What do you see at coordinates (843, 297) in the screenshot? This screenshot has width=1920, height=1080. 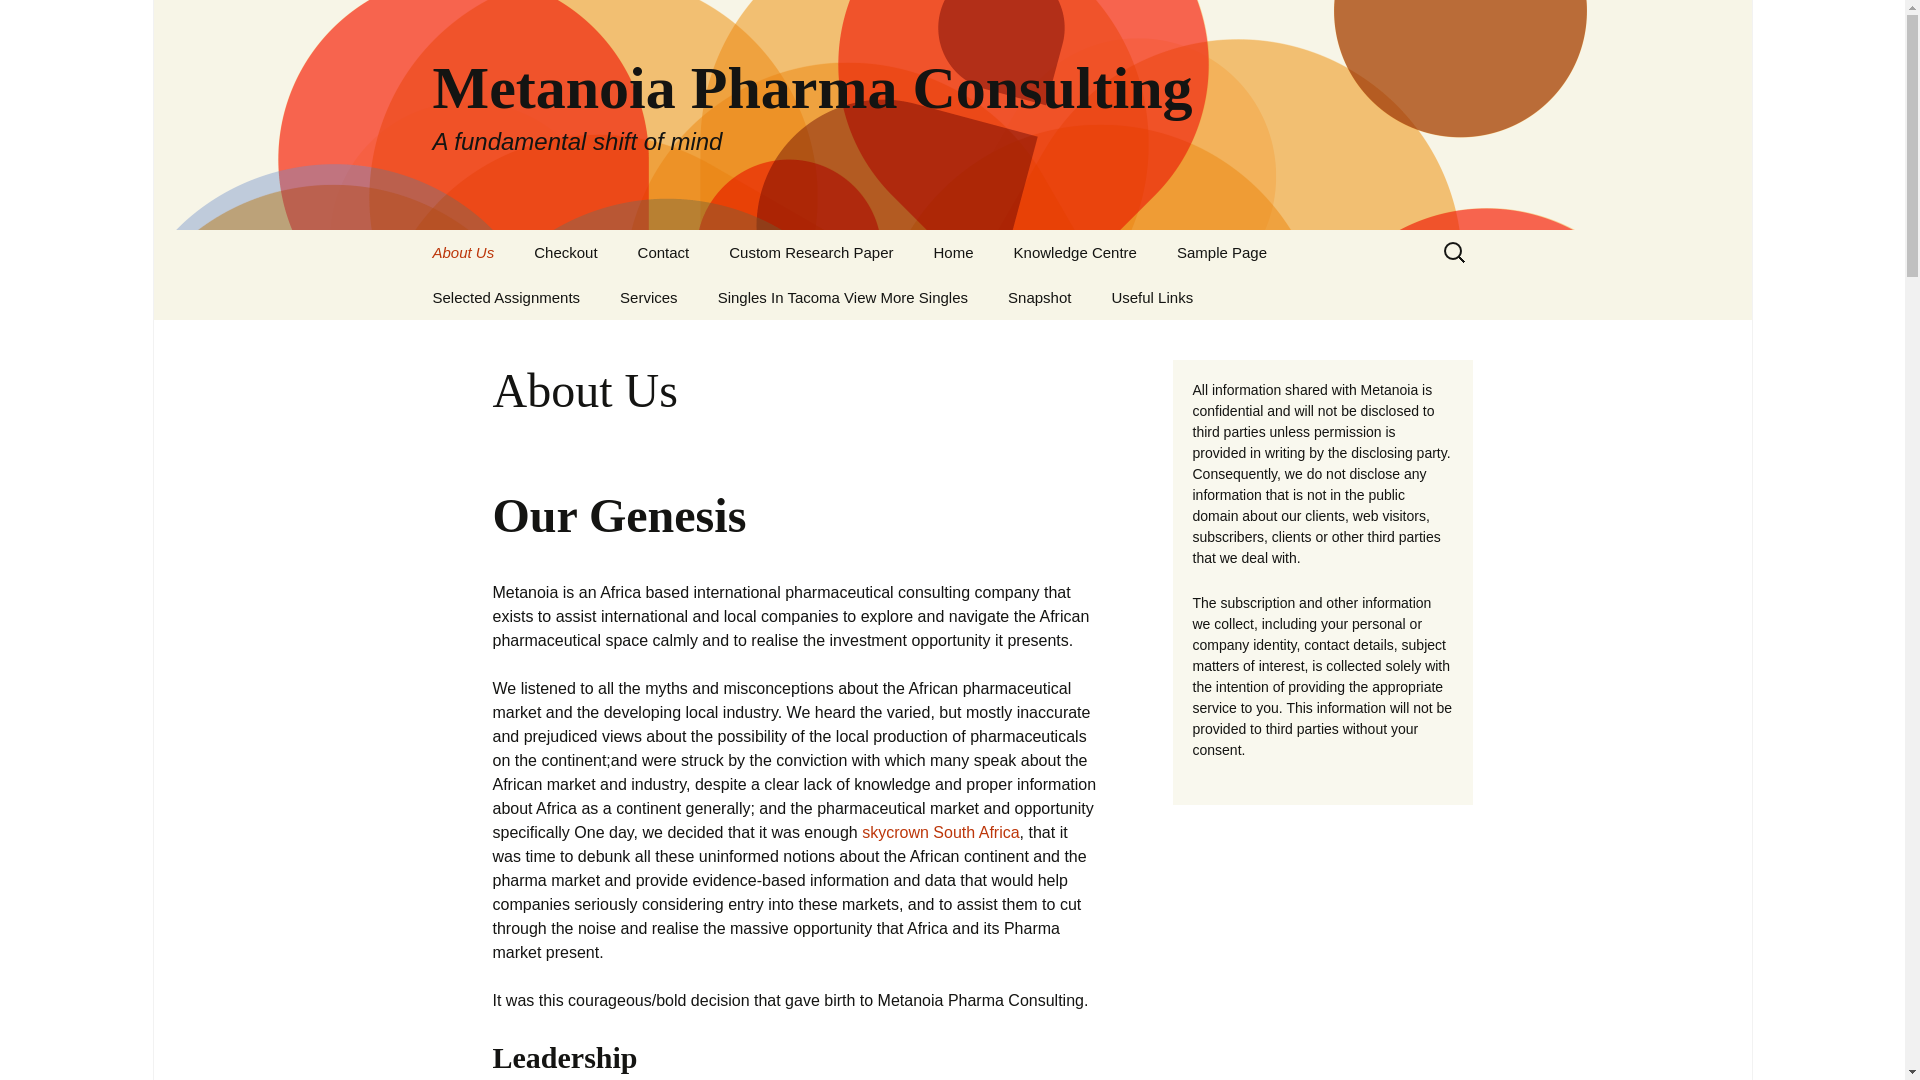 I see `Singles In Tacoma View More Singles` at bounding box center [843, 297].